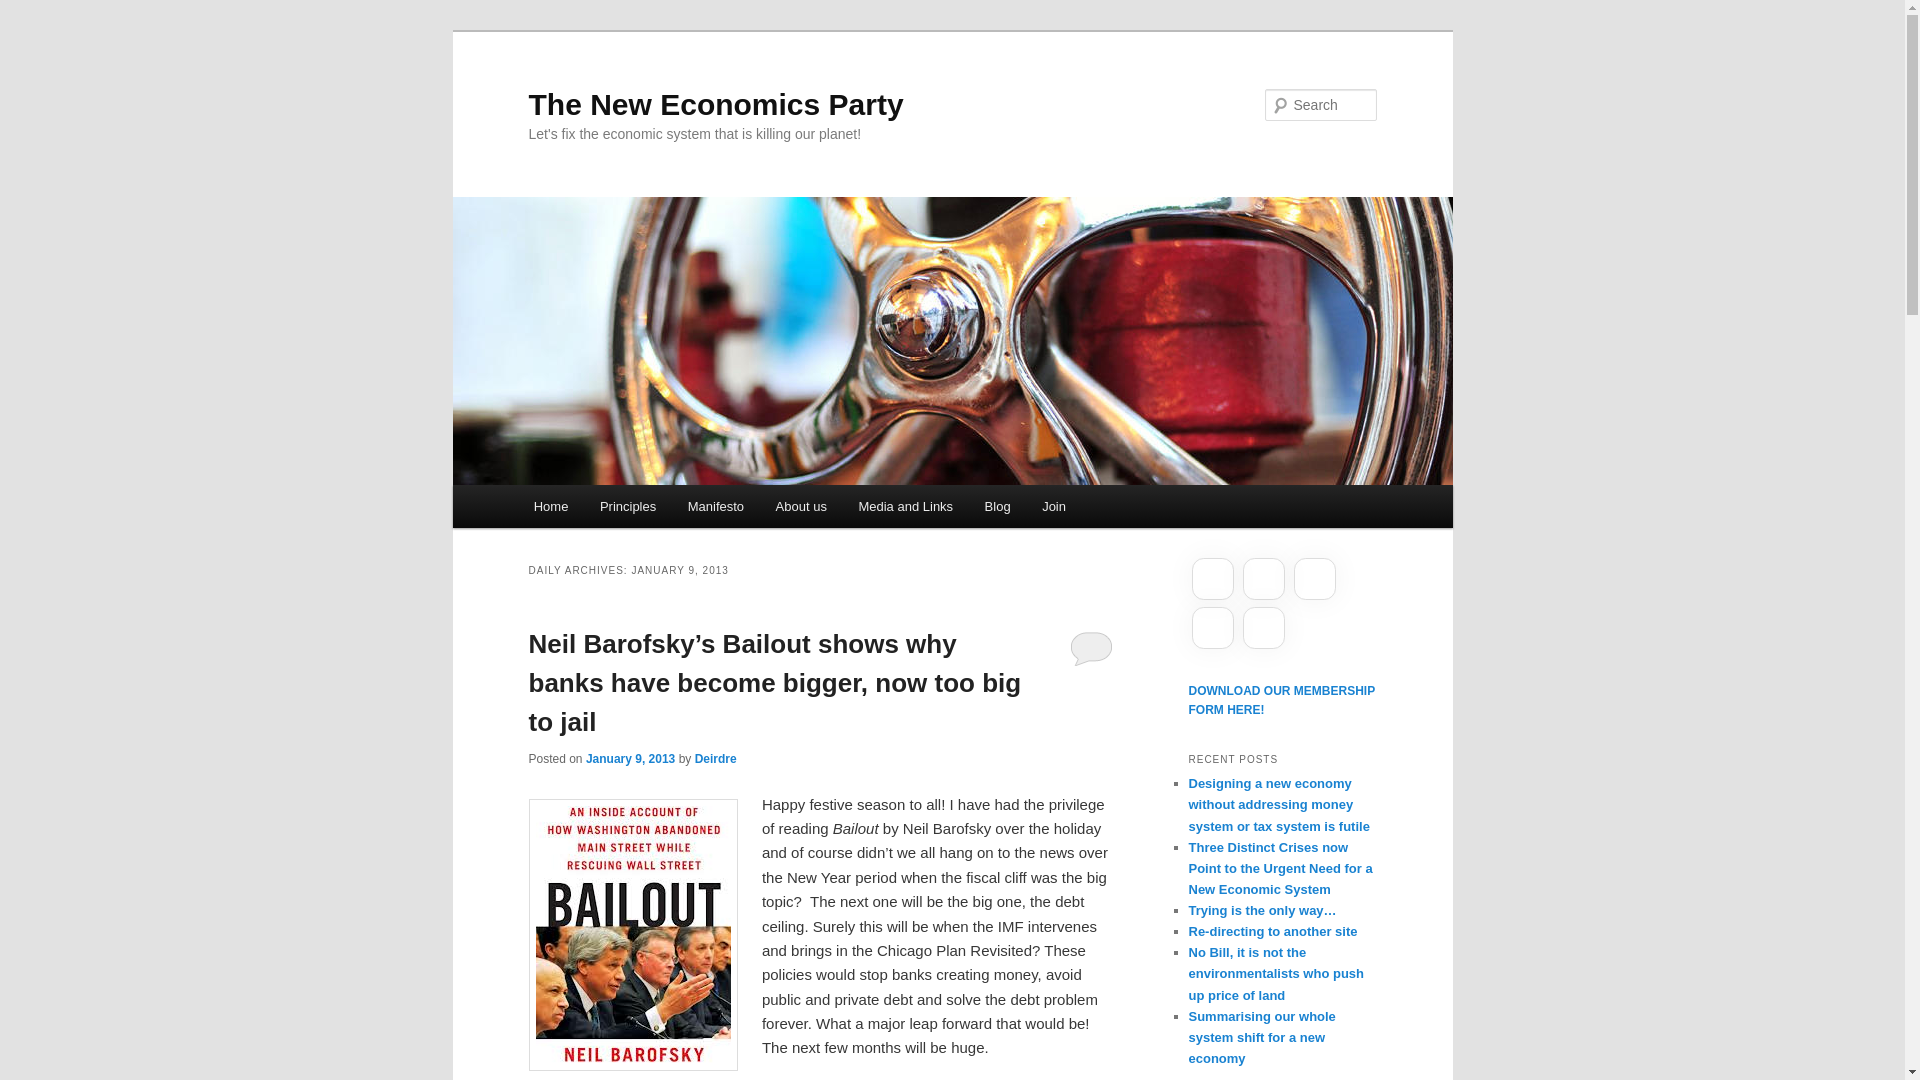 This screenshot has width=1920, height=1080. What do you see at coordinates (630, 758) in the screenshot?
I see `12:33 am` at bounding box center [630, 758].